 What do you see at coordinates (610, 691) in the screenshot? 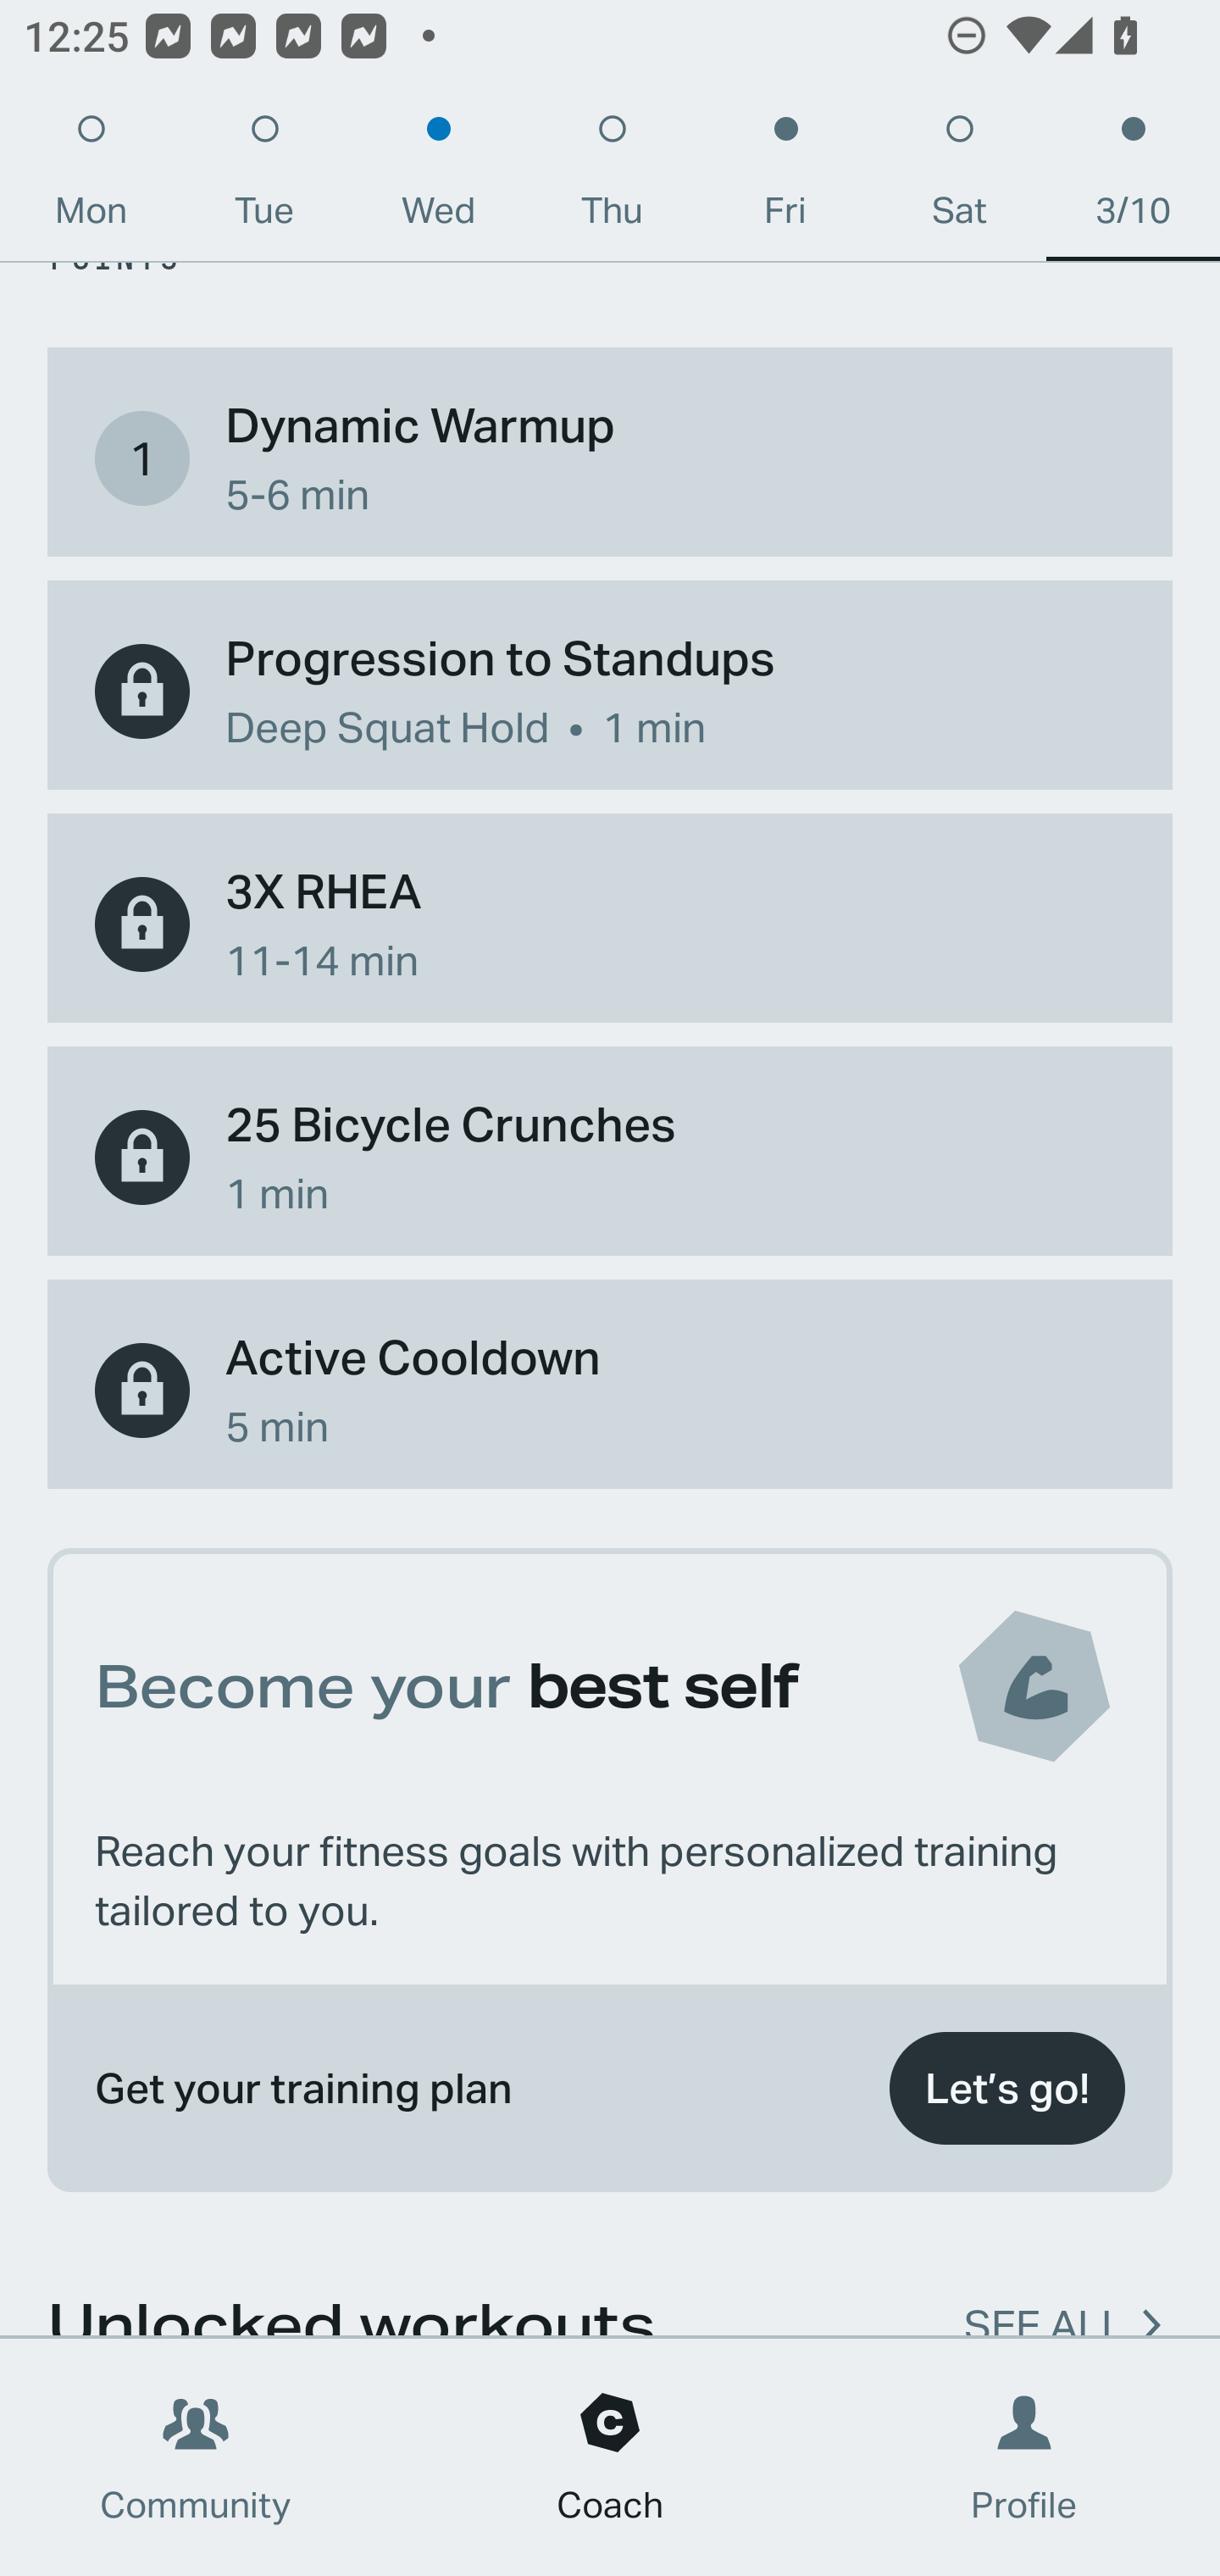
I see `Progression to Standups Deep Squat Hold  •  1 min` at bounding box center [610, 691].